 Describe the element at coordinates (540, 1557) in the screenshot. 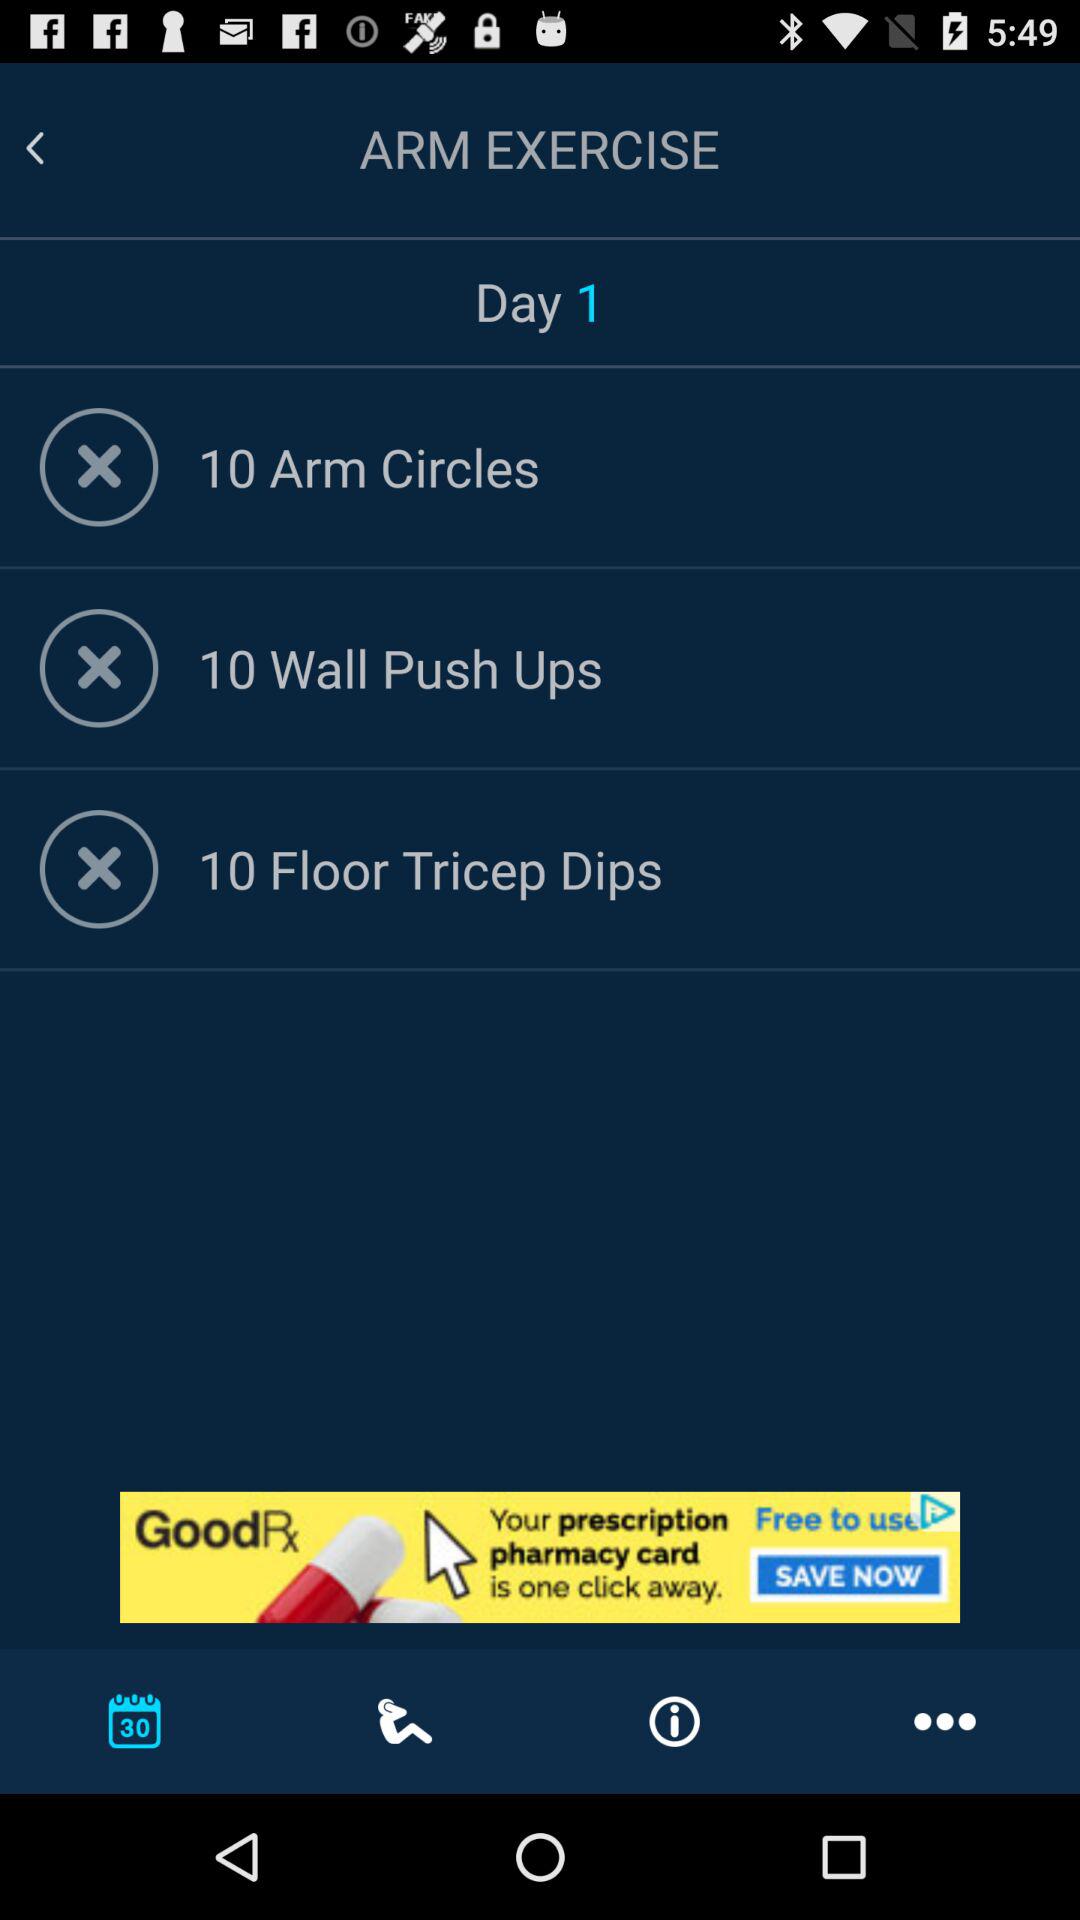

I see `important to know` at that location.